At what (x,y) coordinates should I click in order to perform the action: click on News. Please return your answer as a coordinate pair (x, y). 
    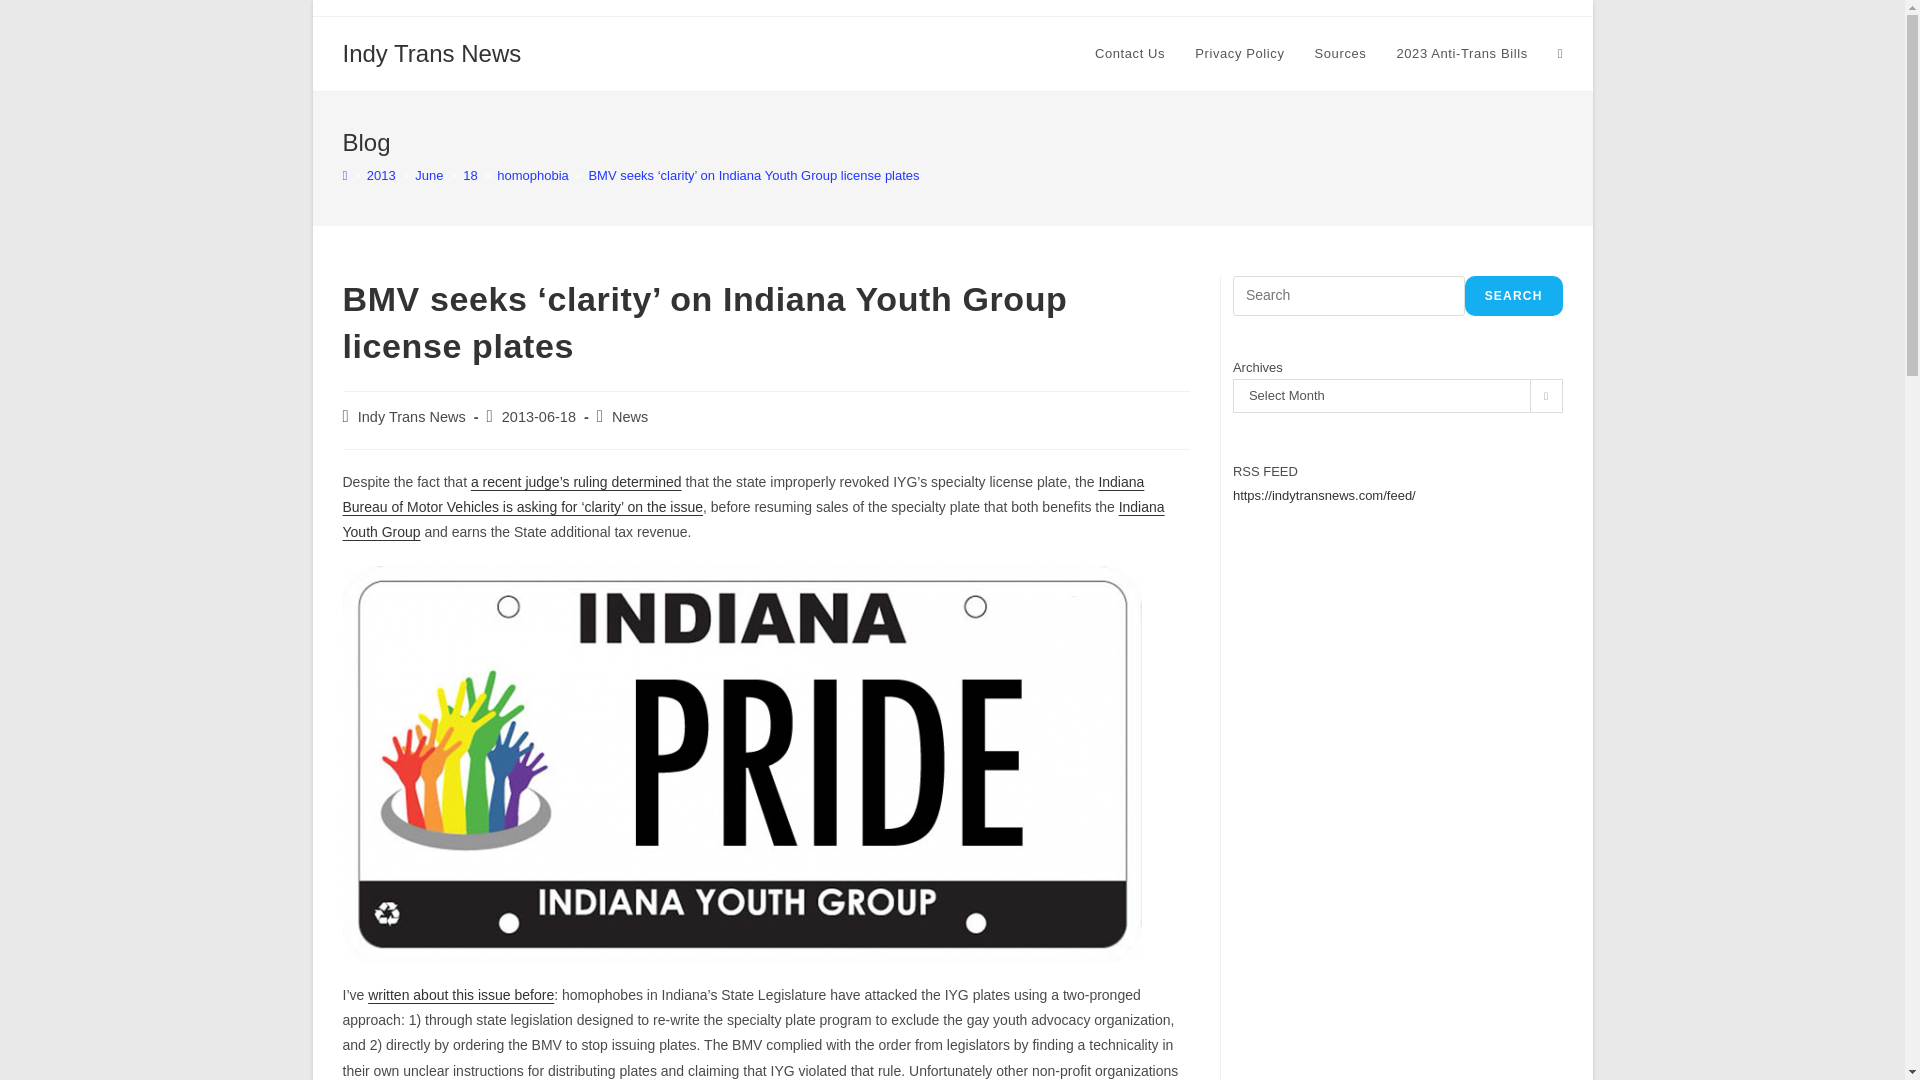
    Looking at the image, I should click on (630, 417).